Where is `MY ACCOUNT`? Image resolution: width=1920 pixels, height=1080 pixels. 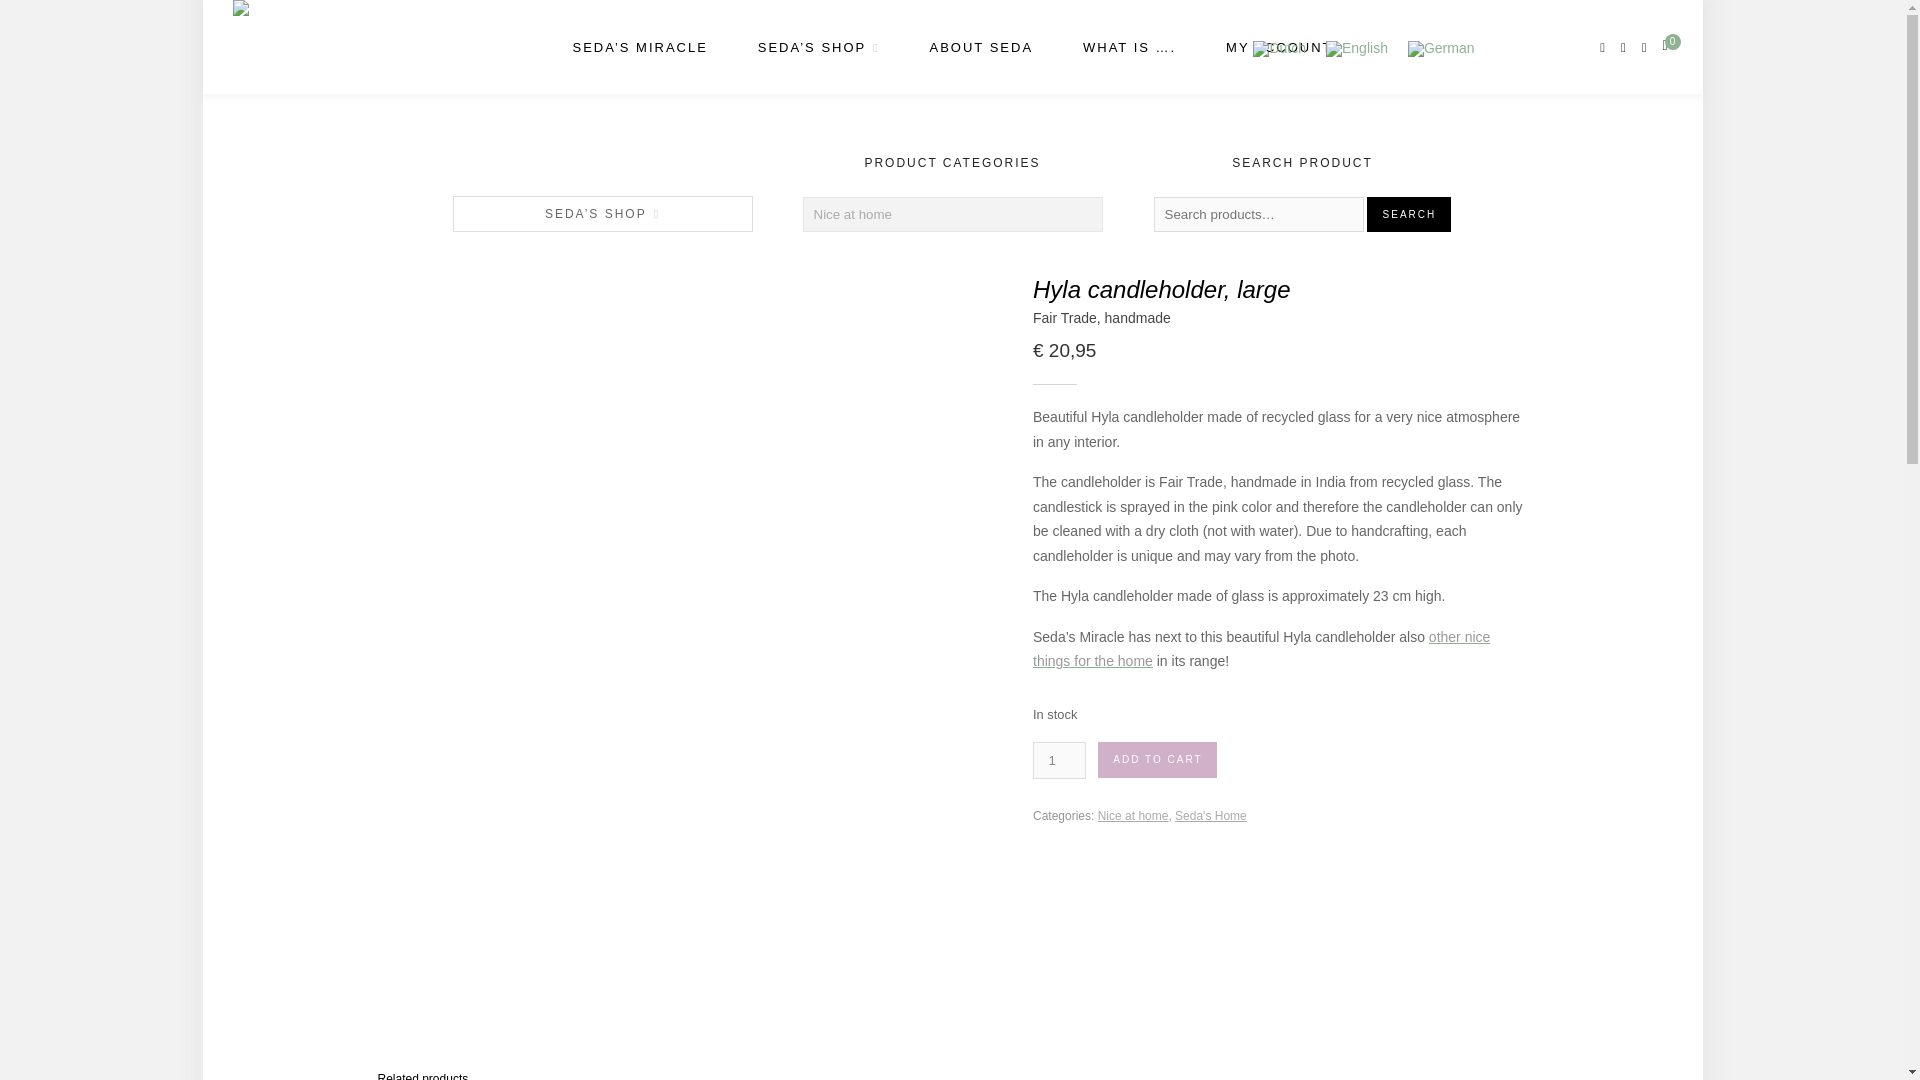
MY ACCOUNT is located at coordinates (1279, 48).